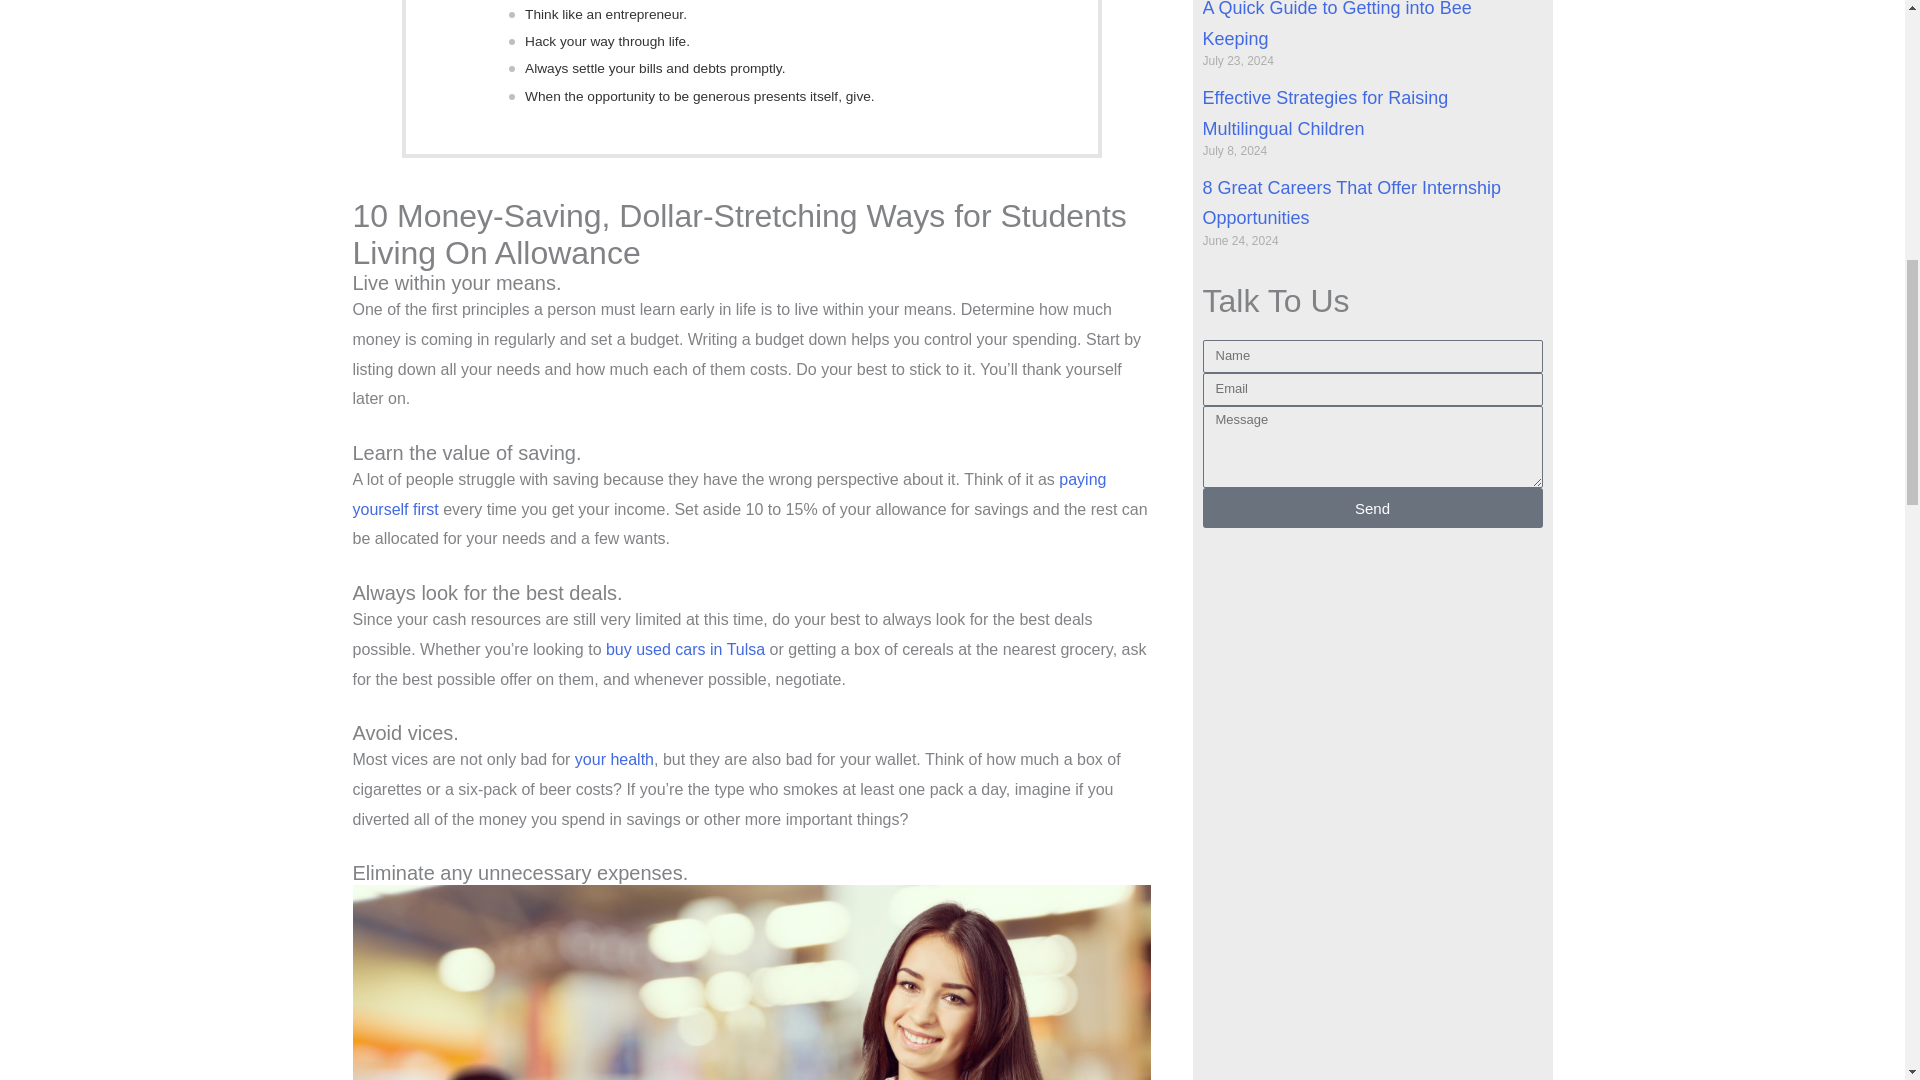 The image size is (1920, 1080). I want to click on Send, so click(1371, 508).